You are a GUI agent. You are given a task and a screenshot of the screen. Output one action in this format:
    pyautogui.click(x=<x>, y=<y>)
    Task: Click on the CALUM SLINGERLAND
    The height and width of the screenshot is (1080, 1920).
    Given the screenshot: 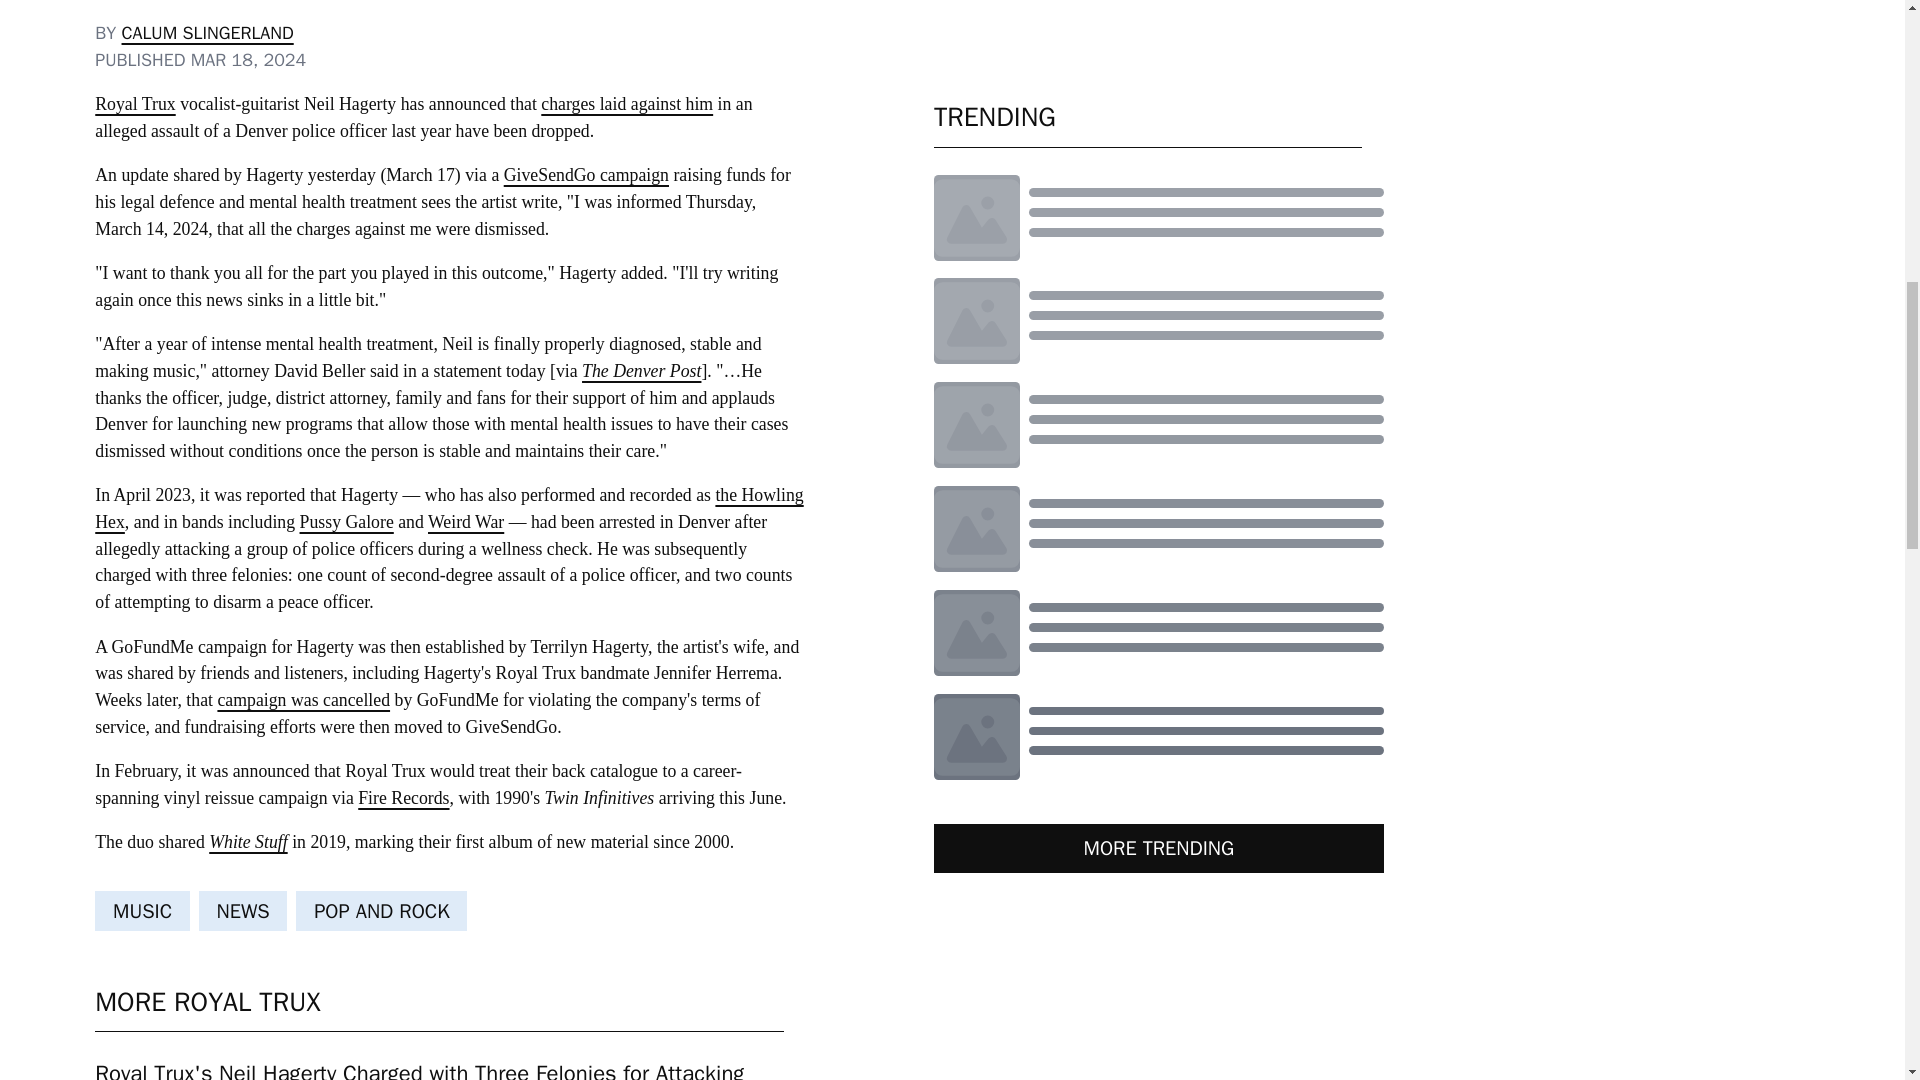 What is the action you would take?
    pyautogui.click(x=208, y=32)
    